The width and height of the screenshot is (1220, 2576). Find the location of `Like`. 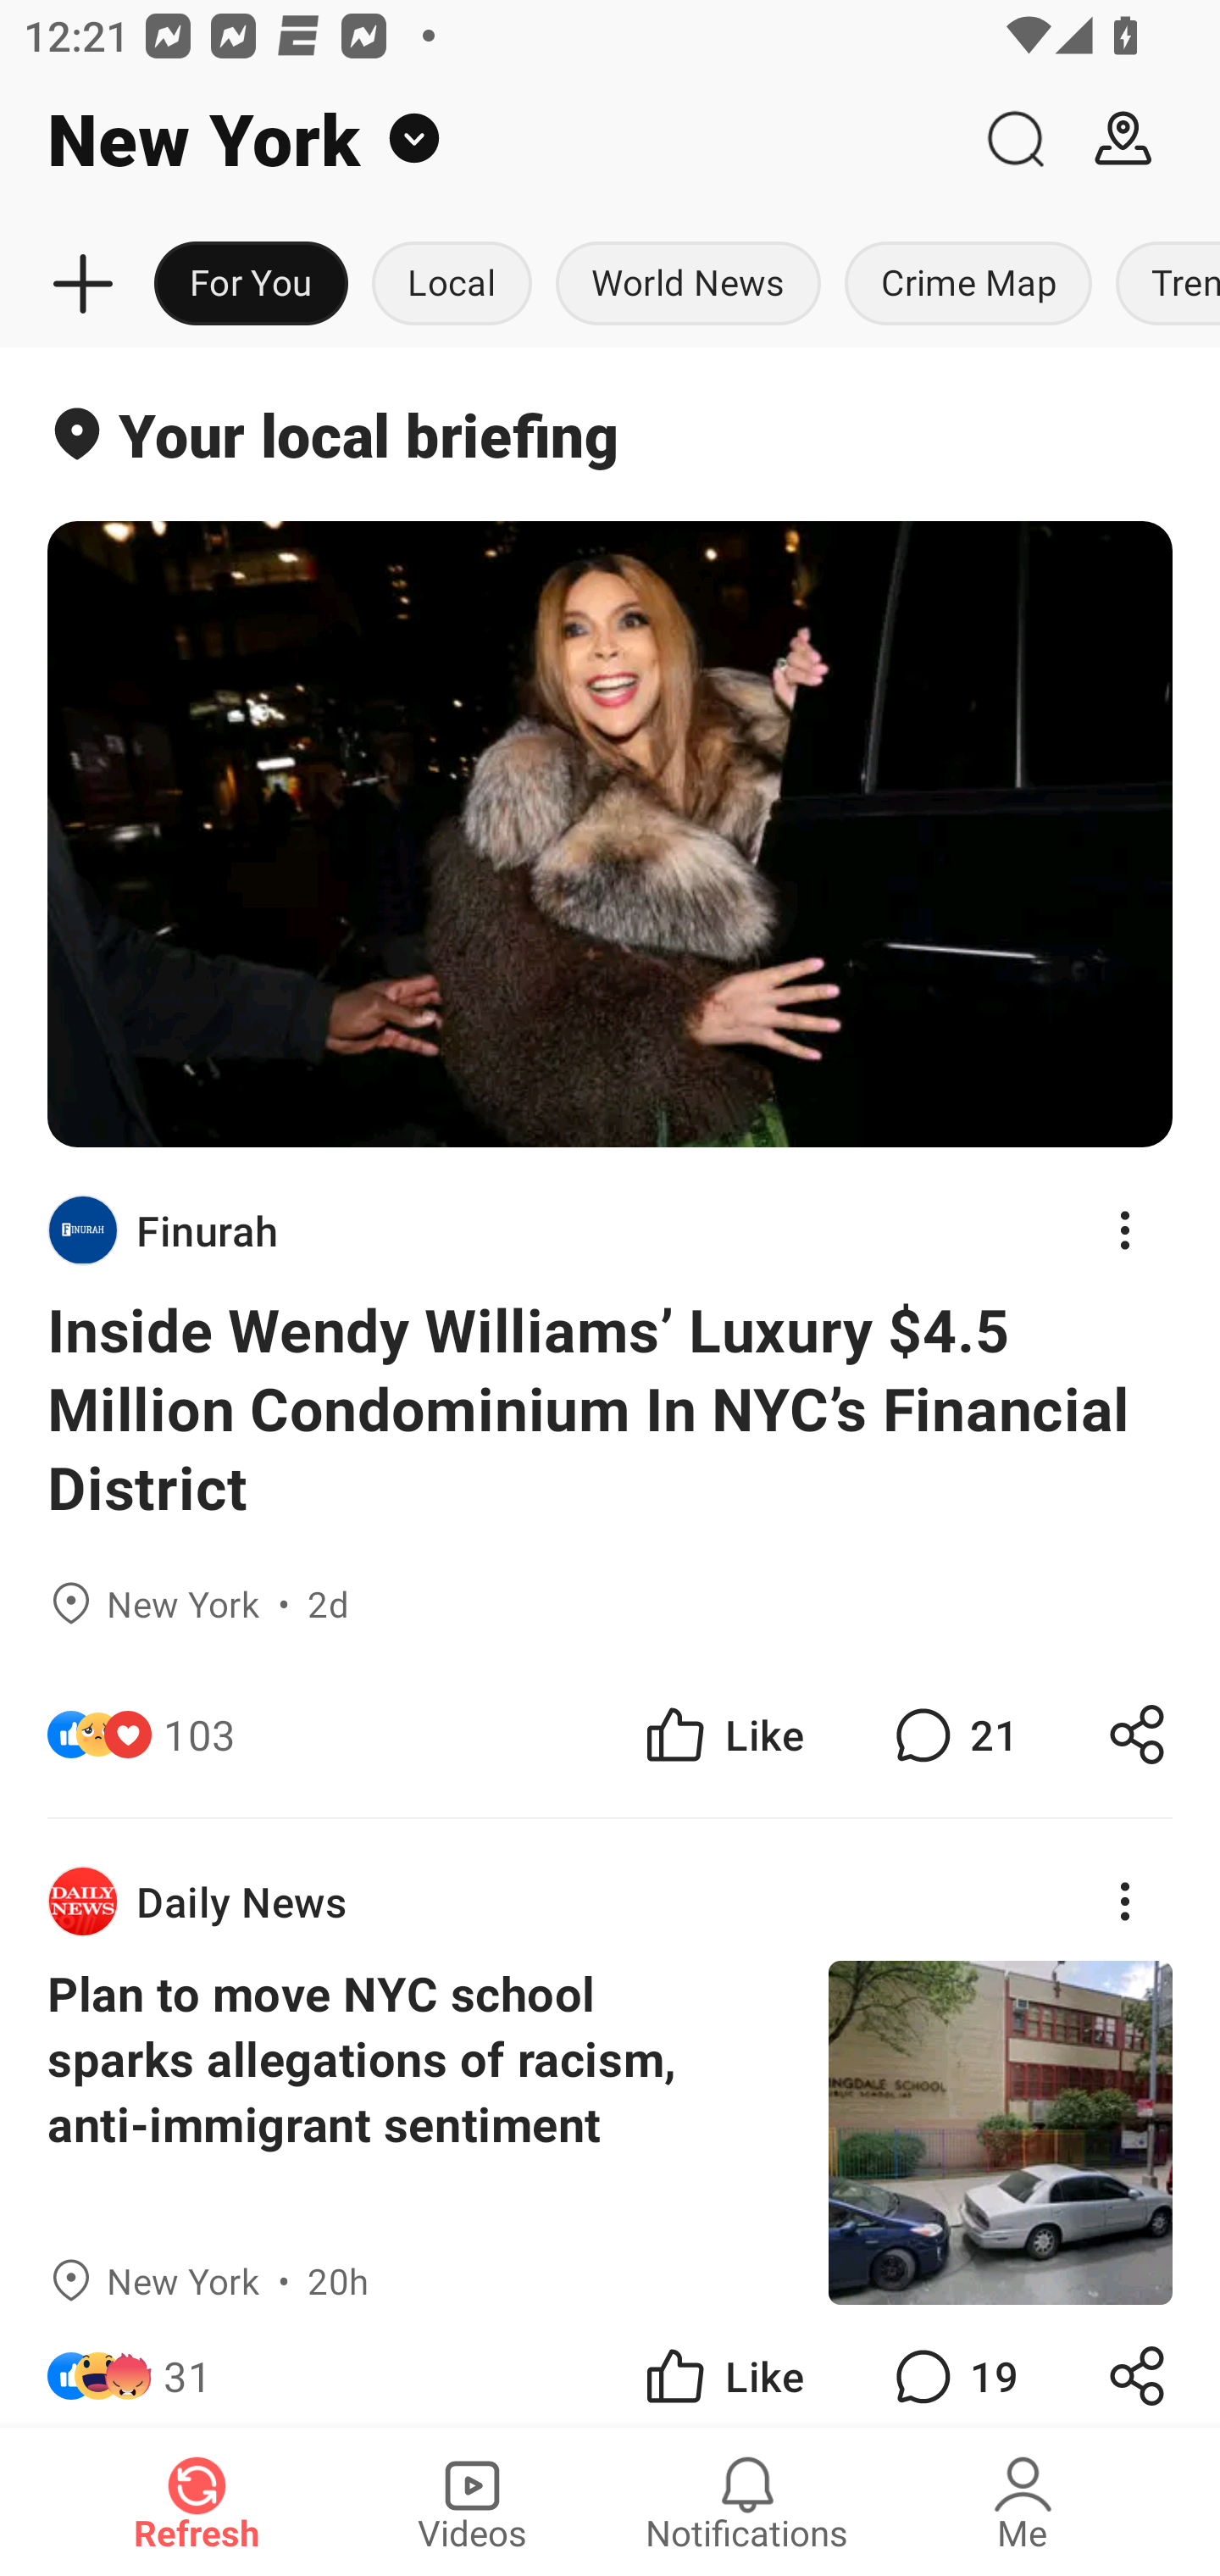

Like is located at coordinates (722, 1735).